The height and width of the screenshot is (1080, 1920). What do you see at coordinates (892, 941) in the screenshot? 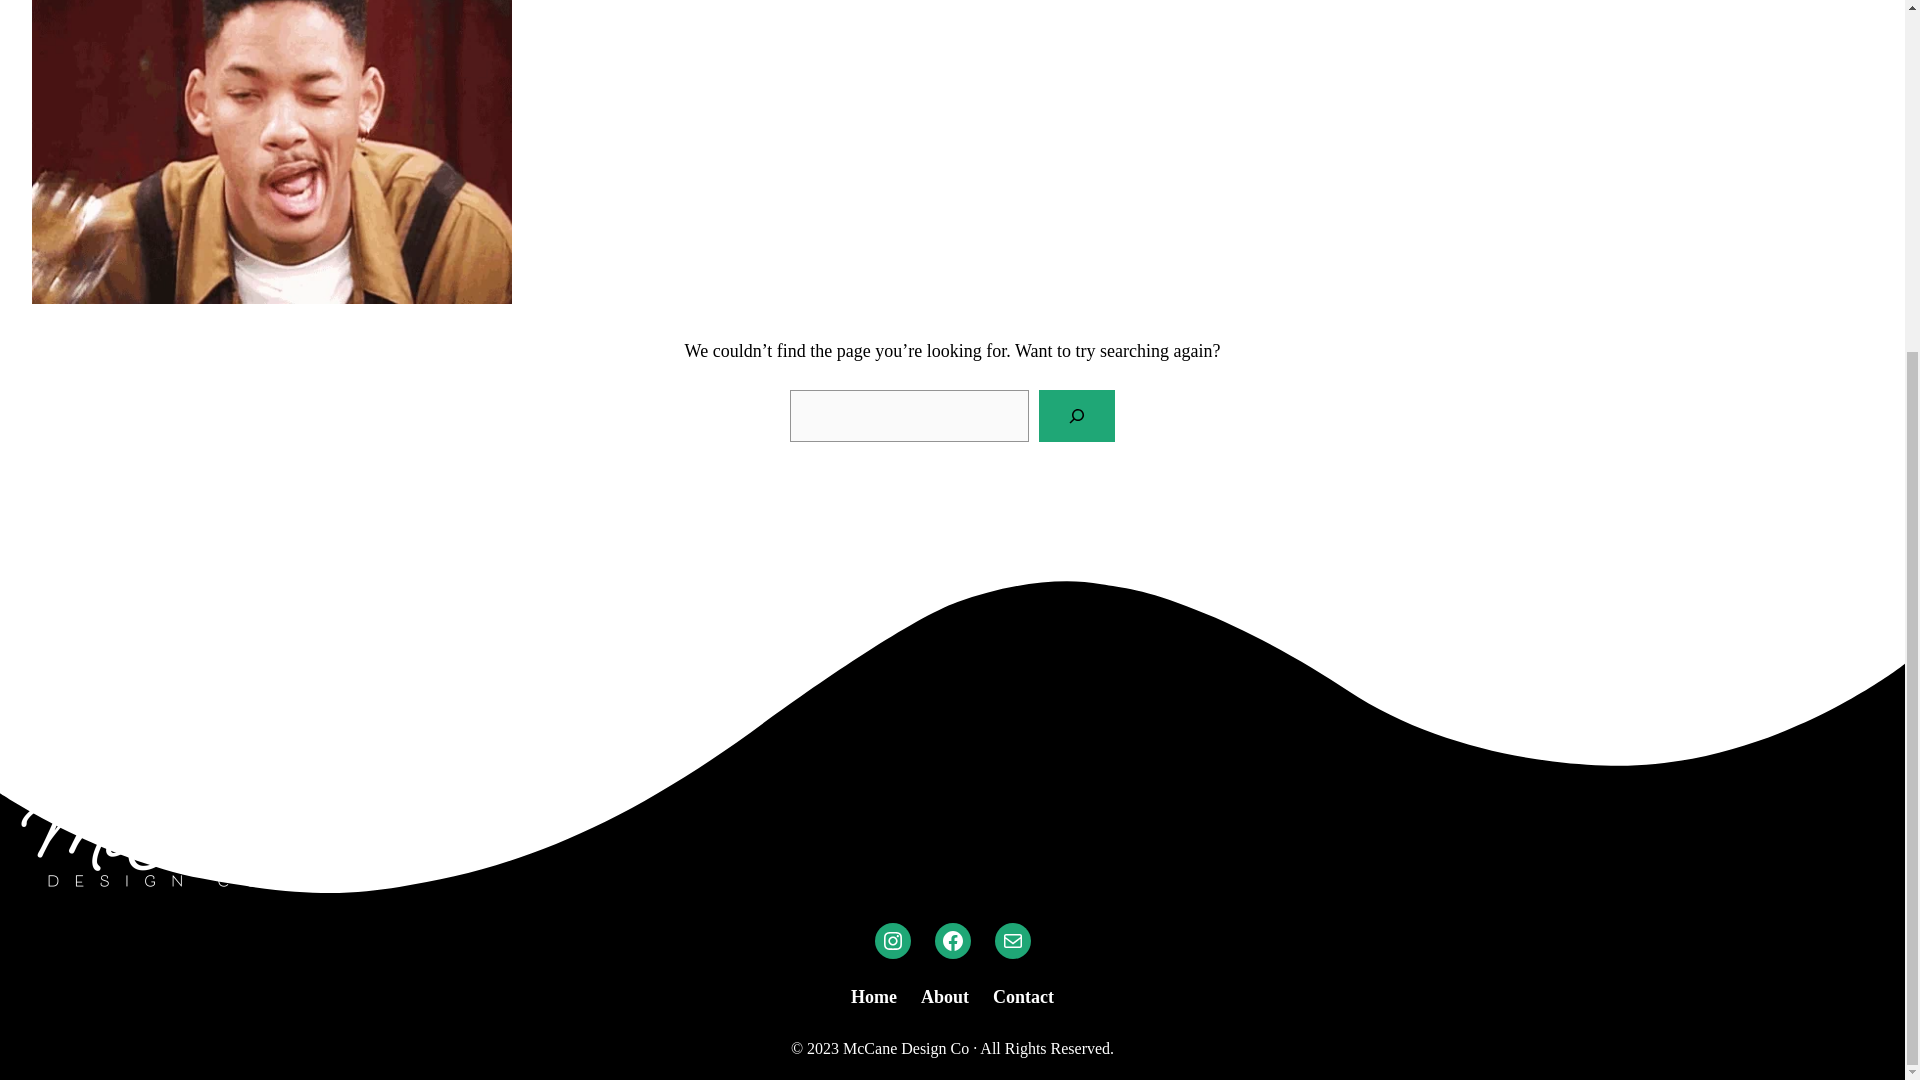
I see `Instagram` at bounding box center [892, 941].